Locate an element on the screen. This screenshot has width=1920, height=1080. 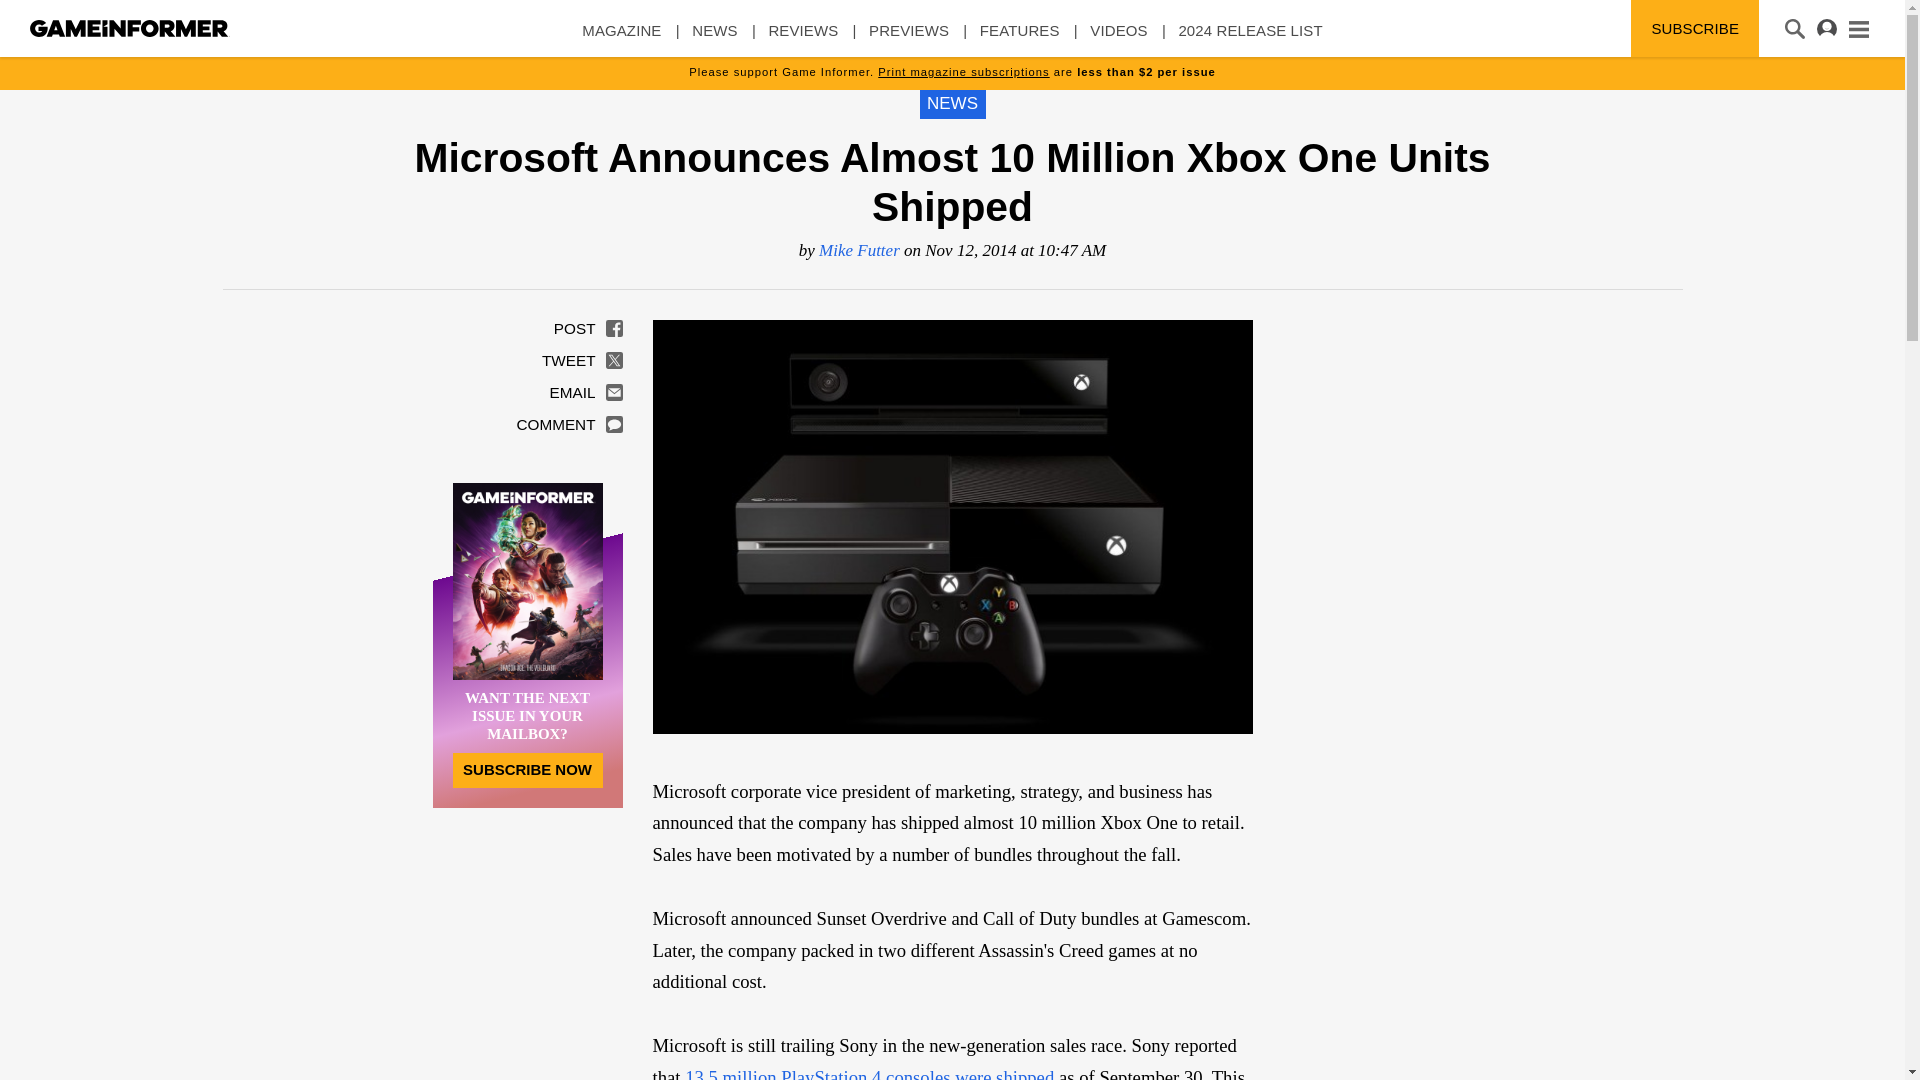
MAGAZINE is located at coordinates (620, 39).